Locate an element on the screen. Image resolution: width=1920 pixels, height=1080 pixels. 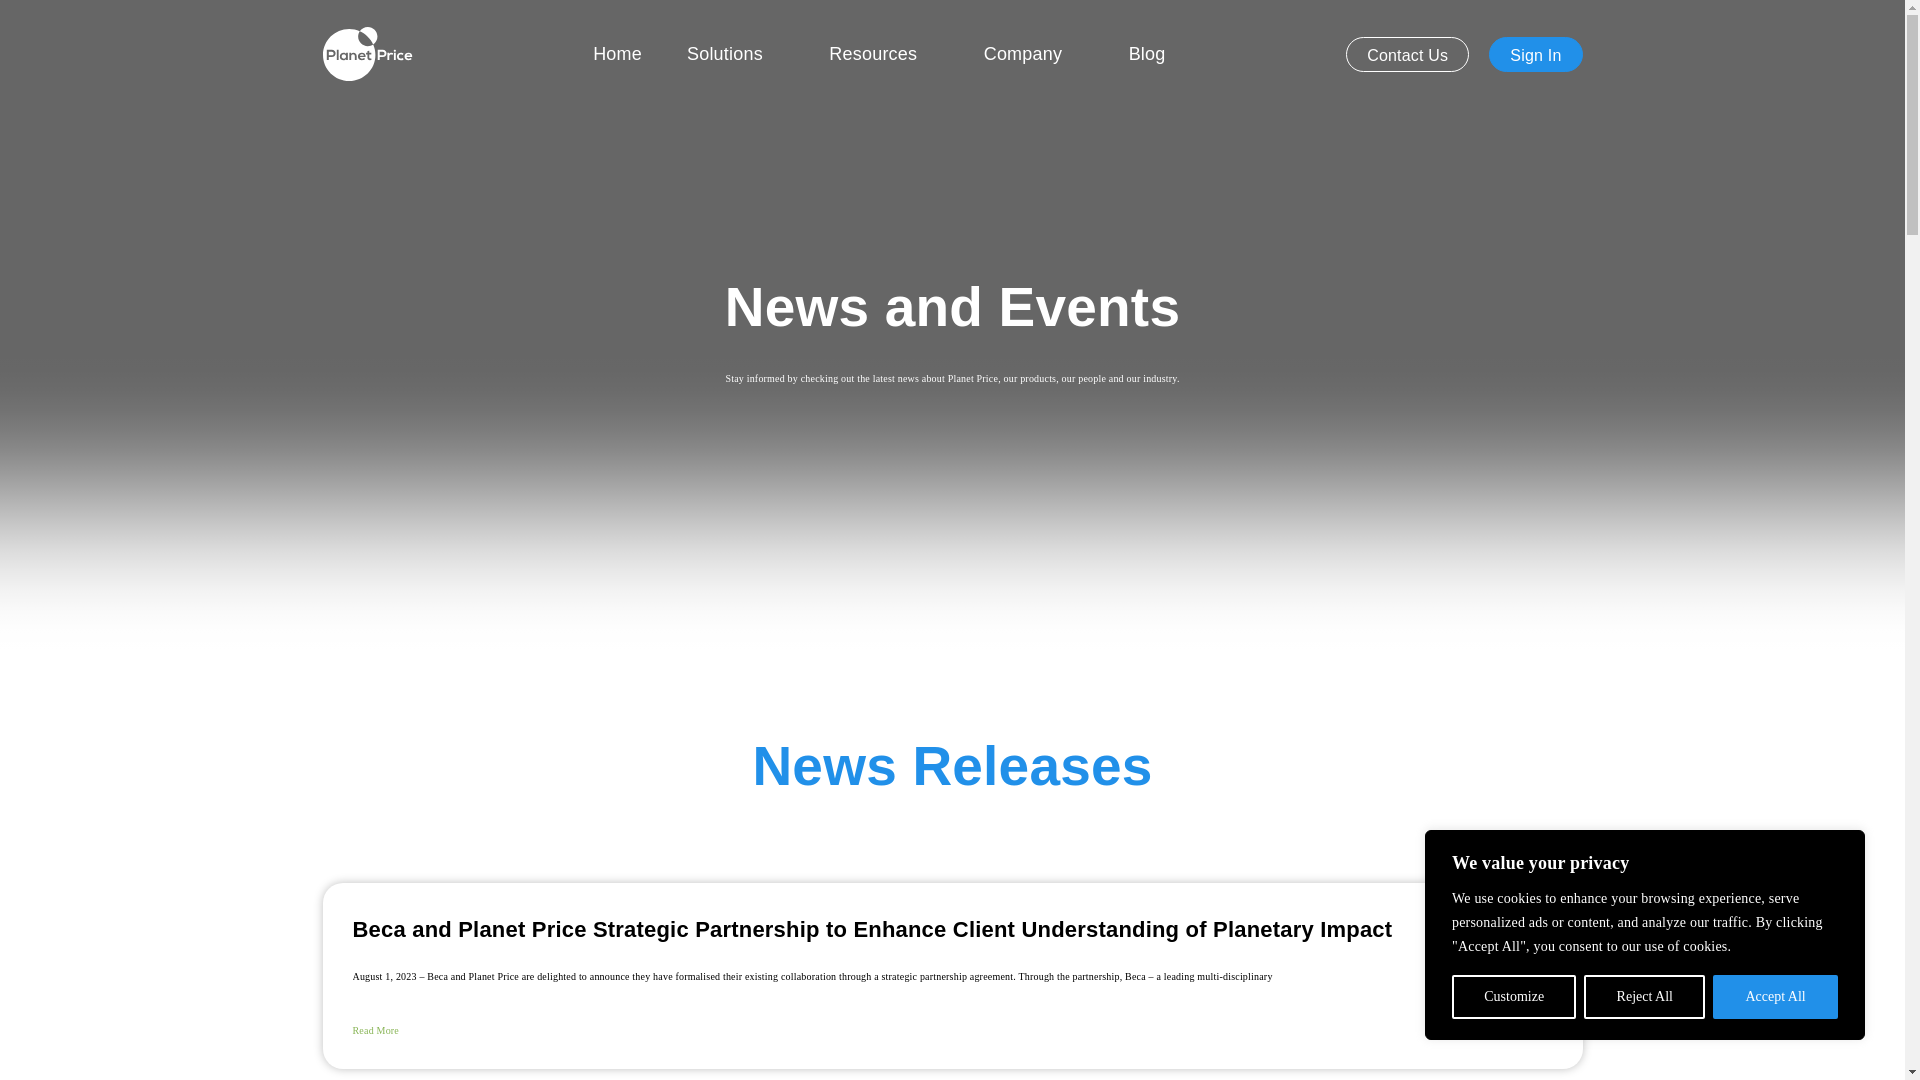
Solutions is located at coordinates (735, 54).